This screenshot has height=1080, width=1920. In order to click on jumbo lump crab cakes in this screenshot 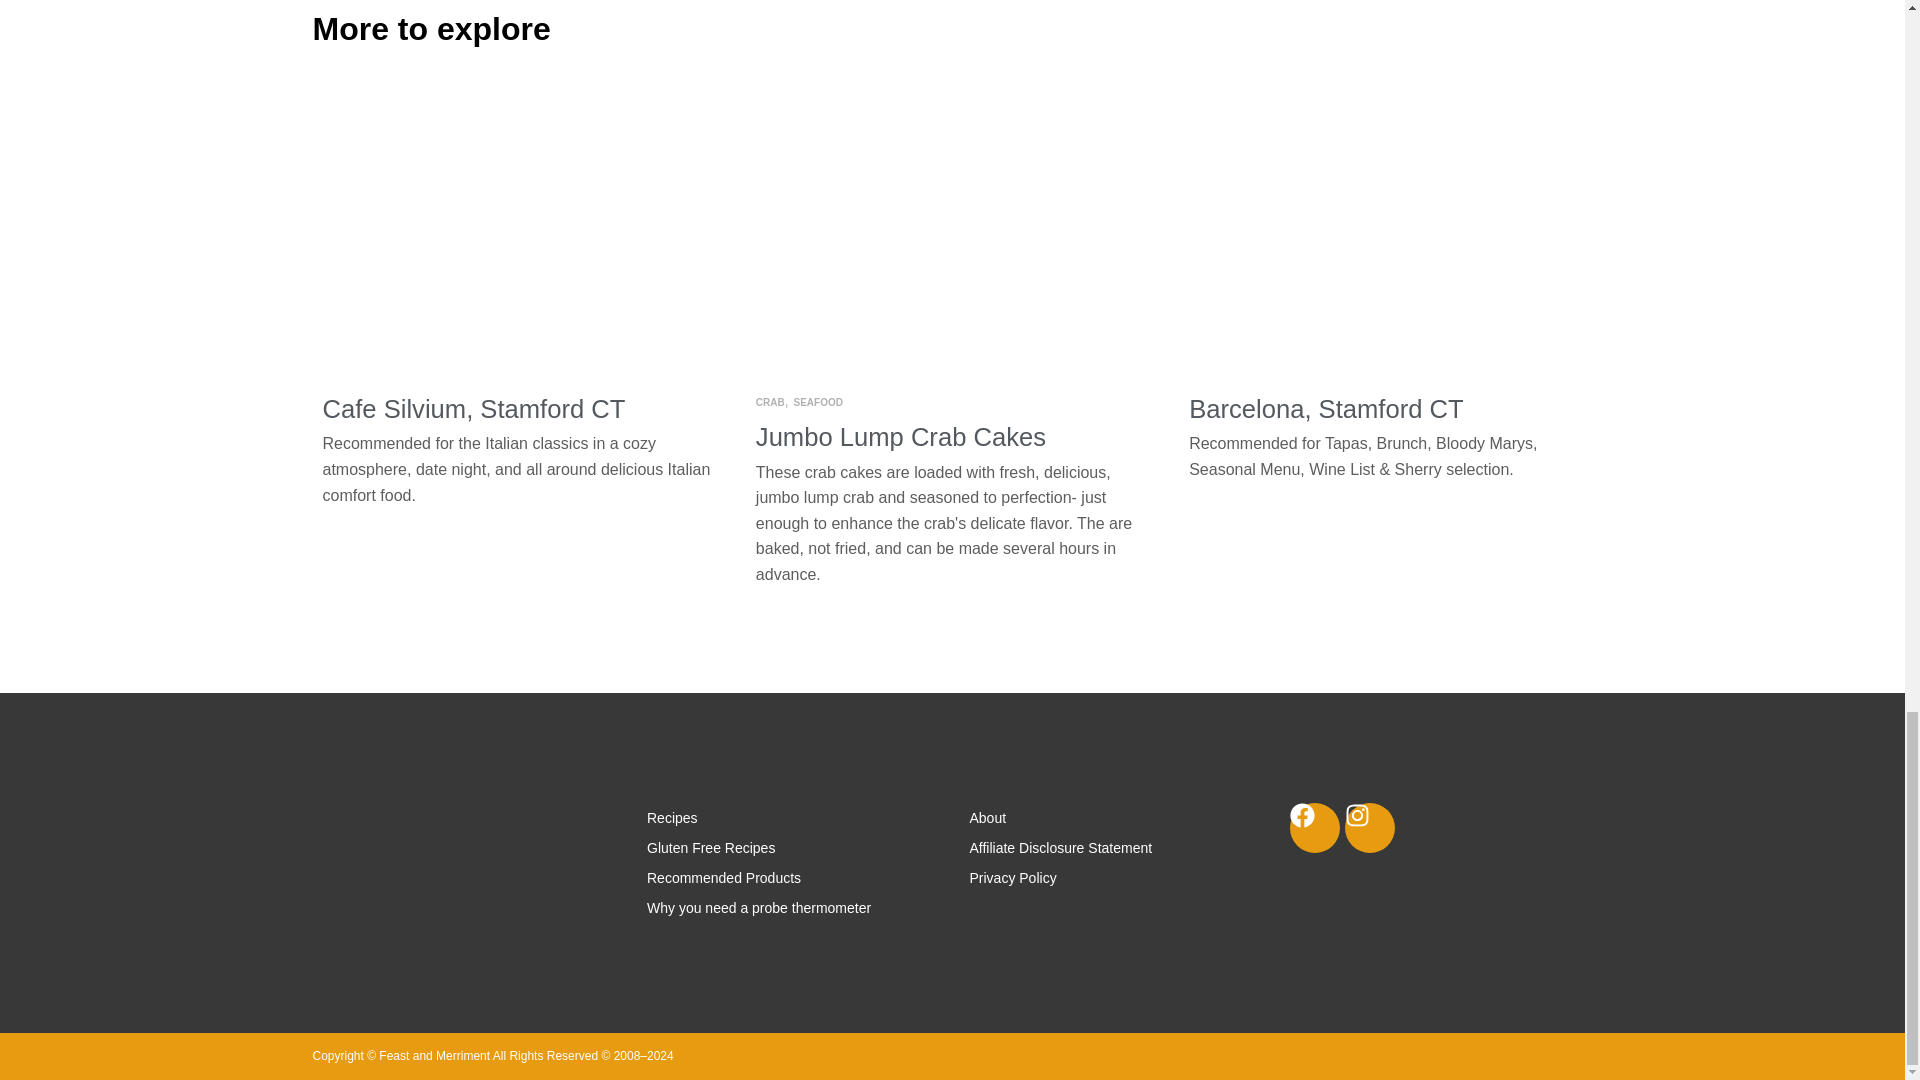, I will do `click(952, 235)`.